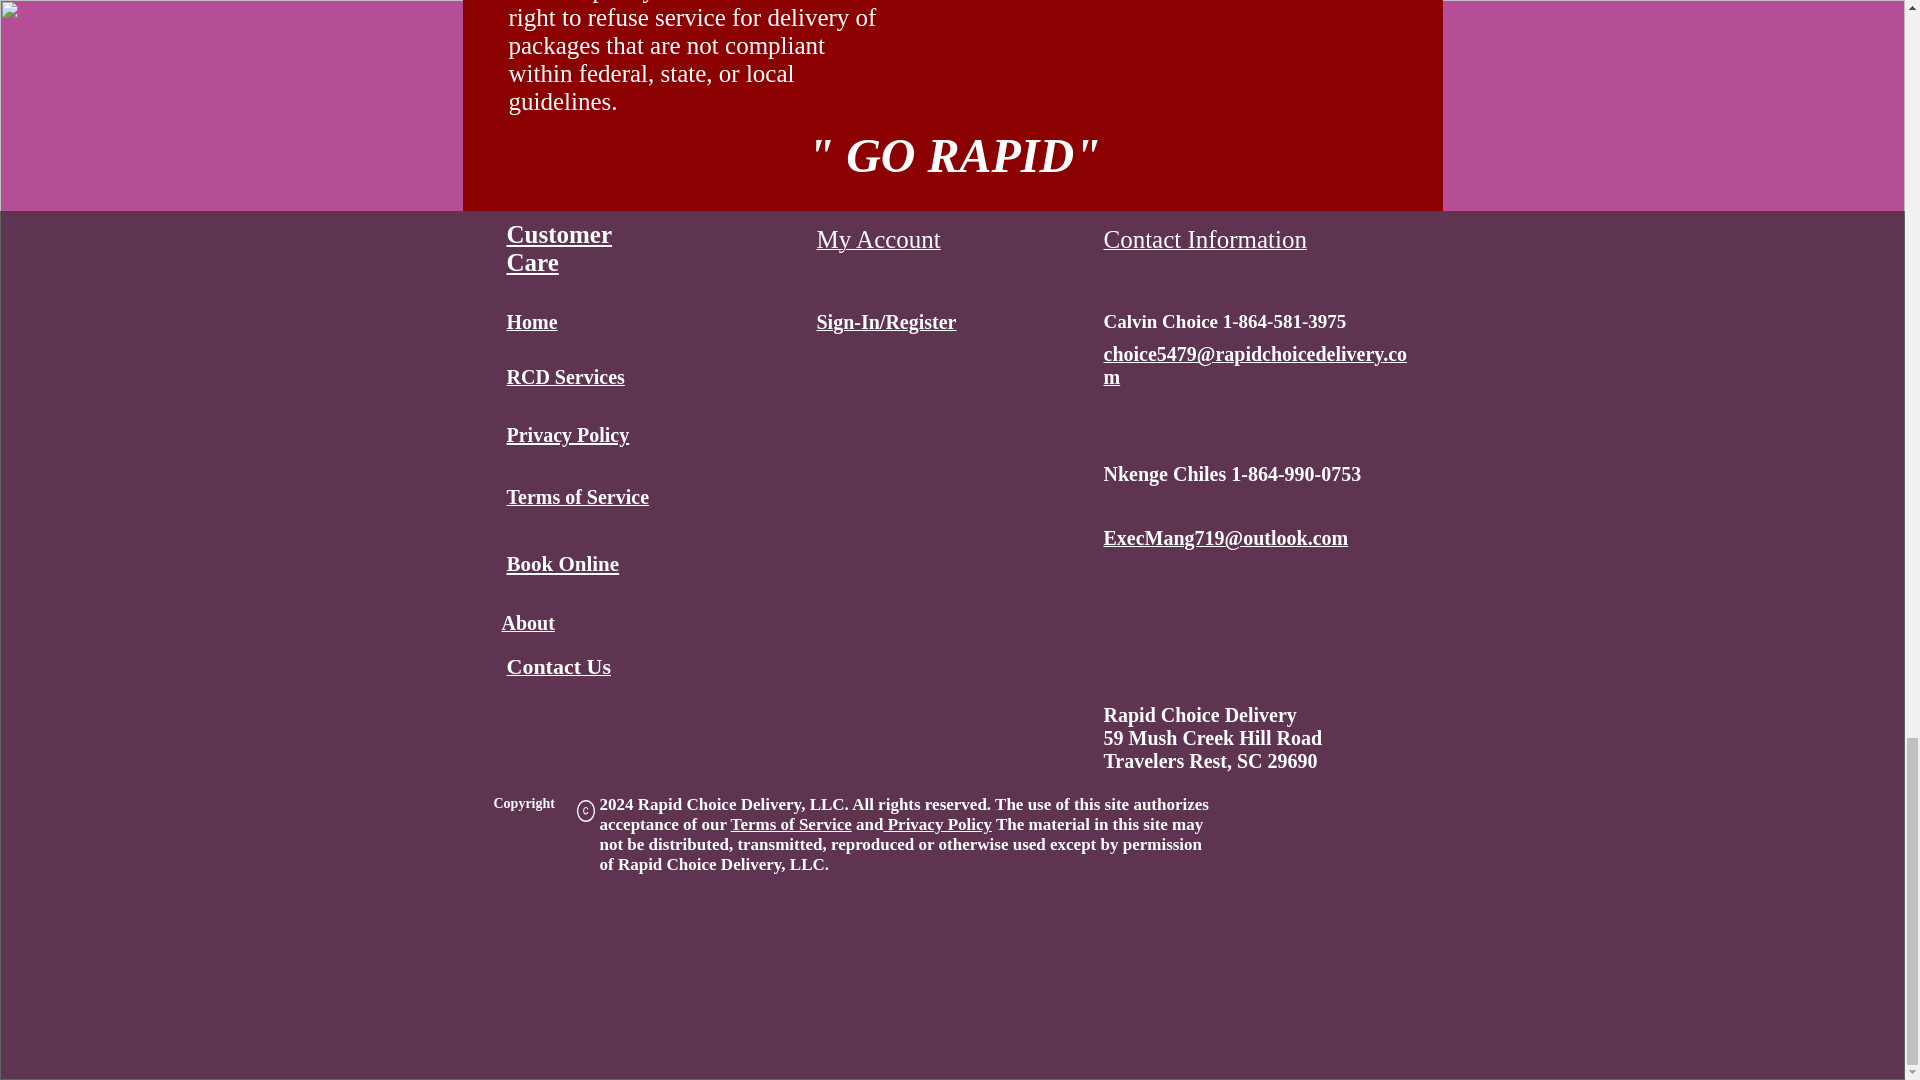 The image size is (1920, 1080). What do you see at coordinates (938, 824) in the screenshot?
I see `Privacy Policy` at bounding box center [938, 824].